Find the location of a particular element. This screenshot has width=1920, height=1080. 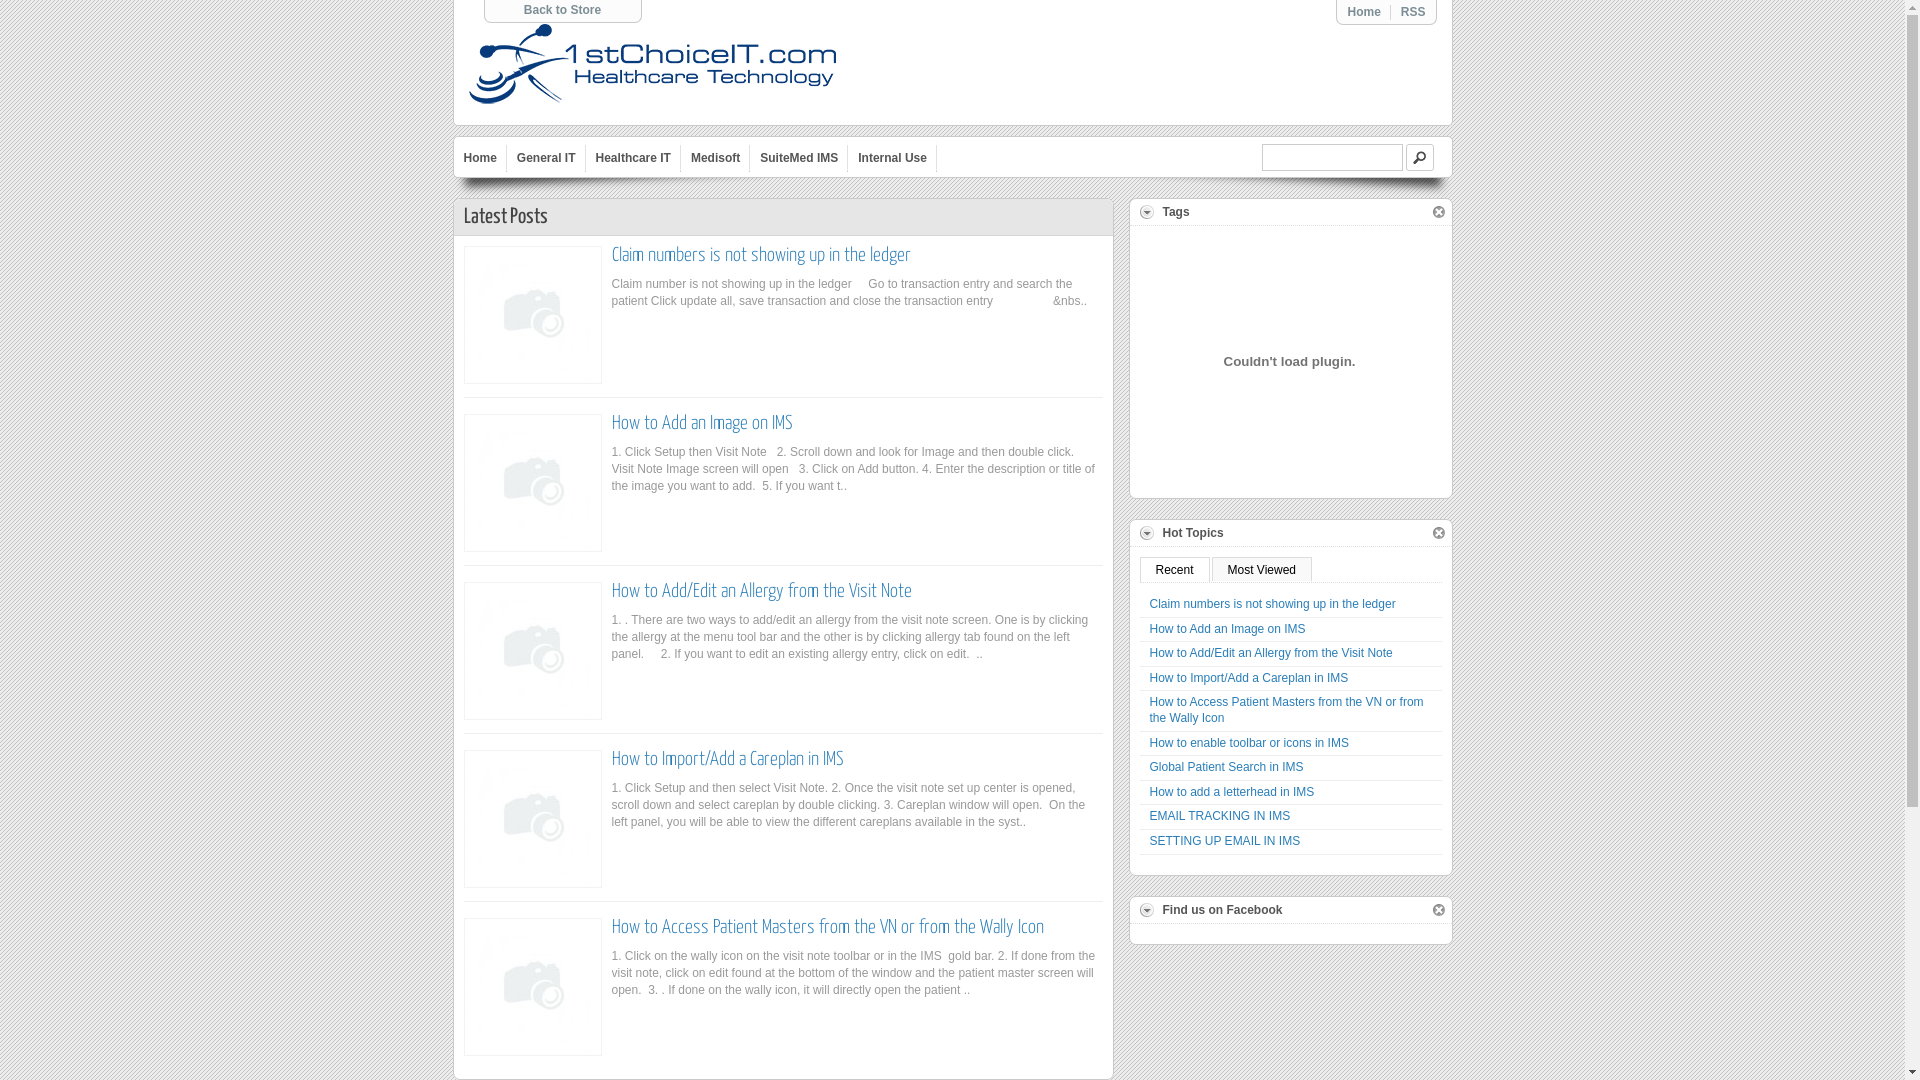

Internal Use is located at coordinates (892, 157).